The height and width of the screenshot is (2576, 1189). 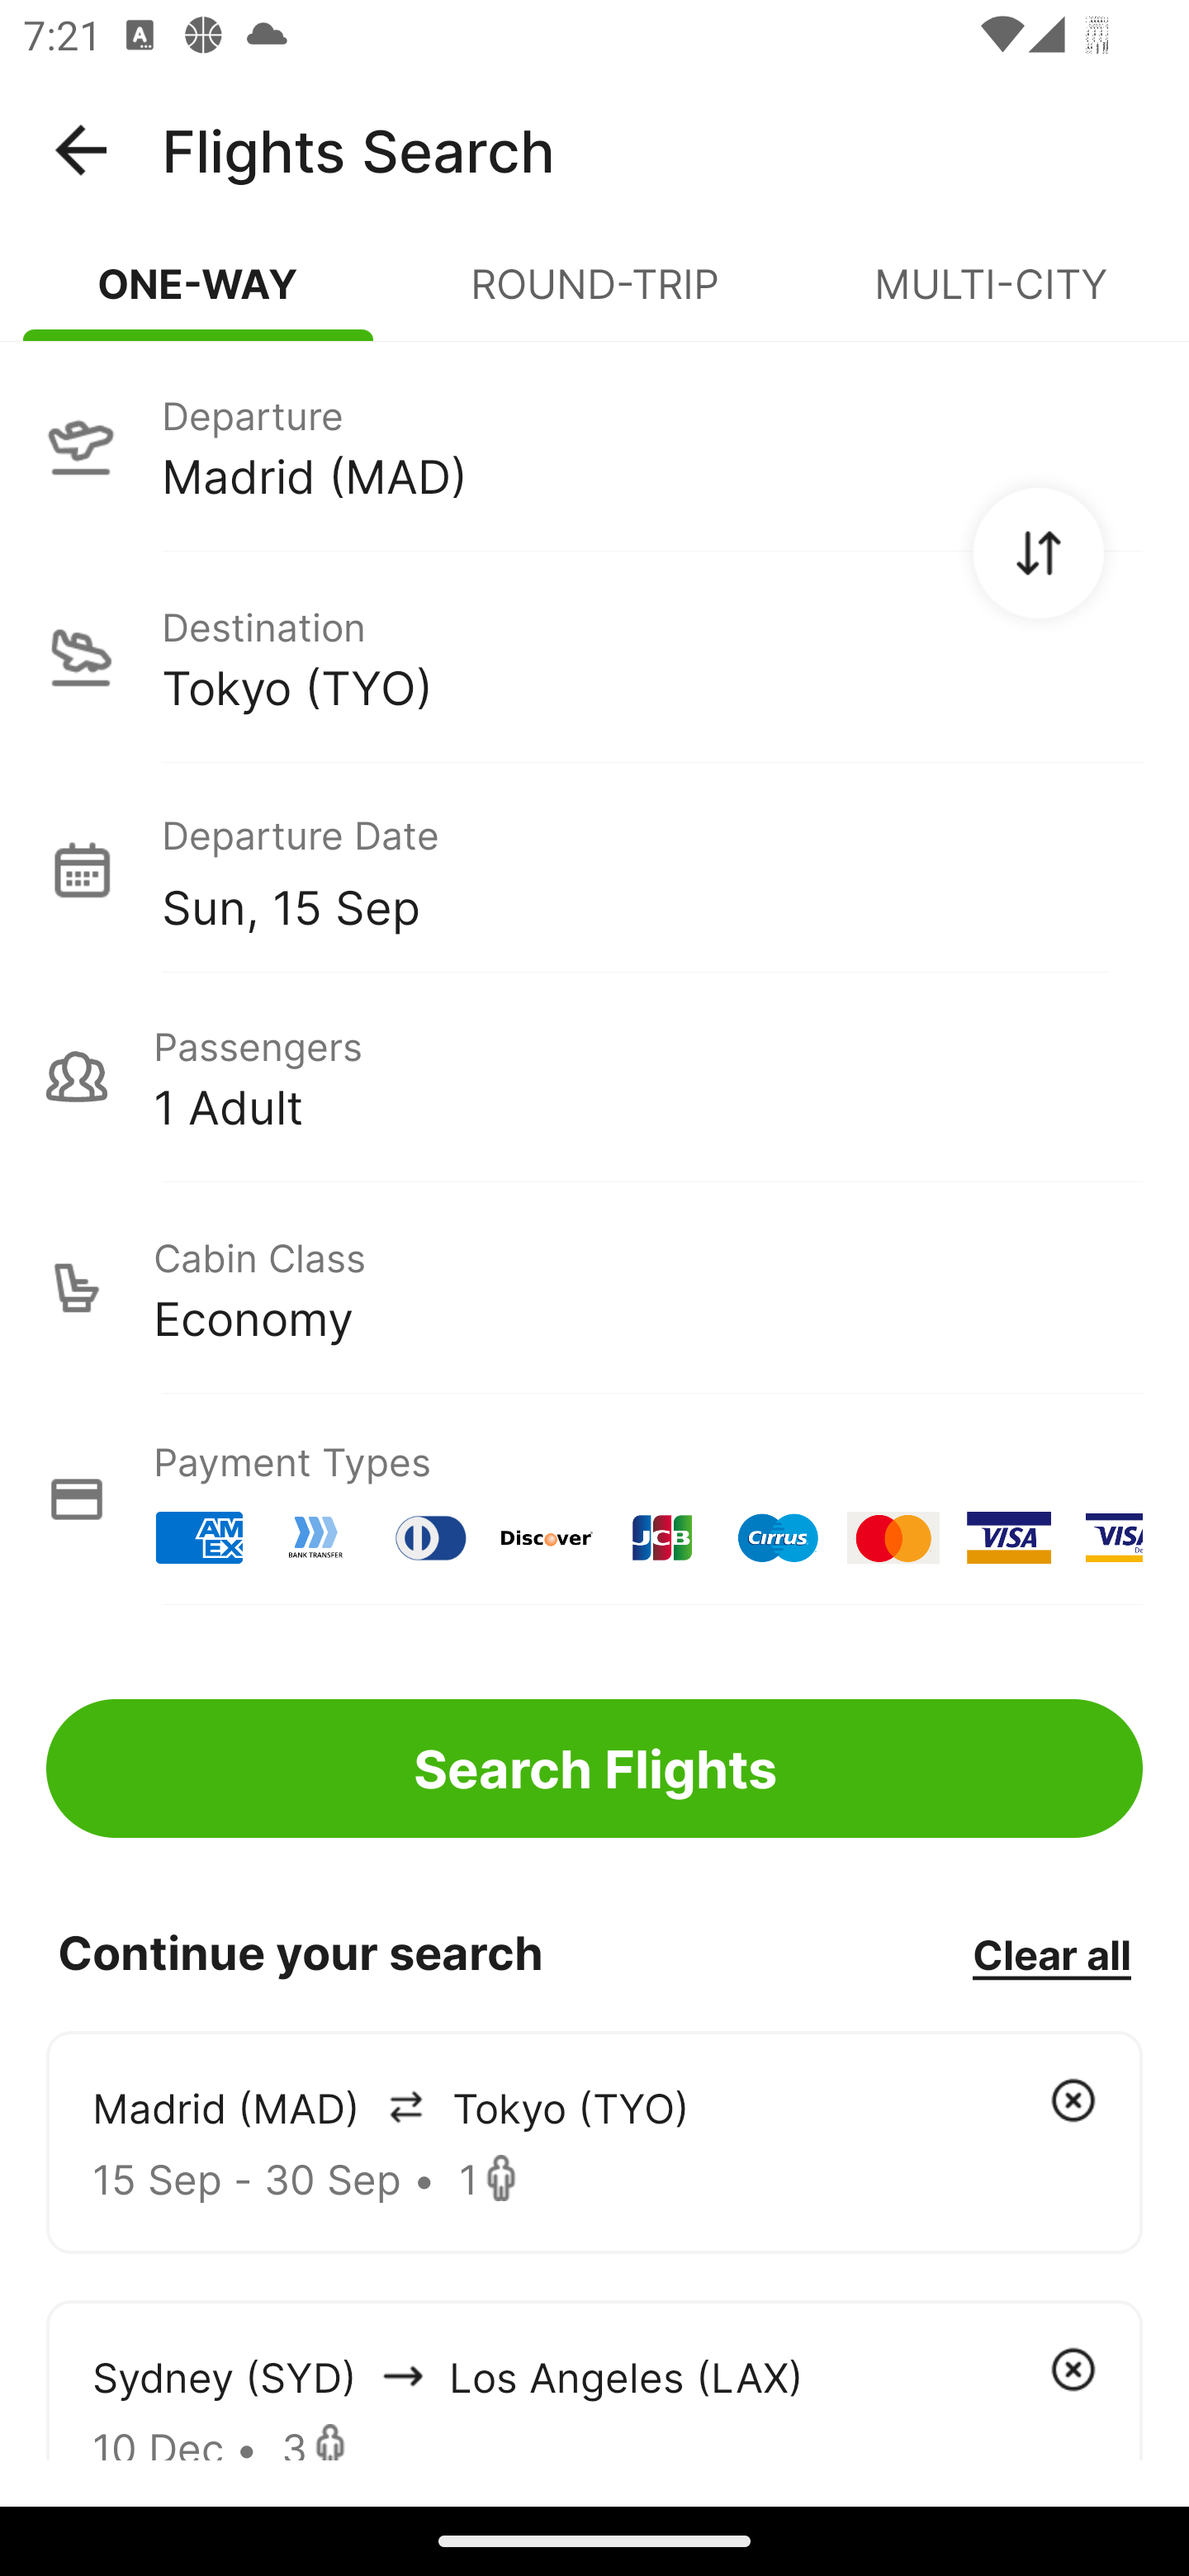 What do you see at coordinates (1051, 1953) in the screenshot?
I see `Clear all` at bounding box center [1051, 1953].